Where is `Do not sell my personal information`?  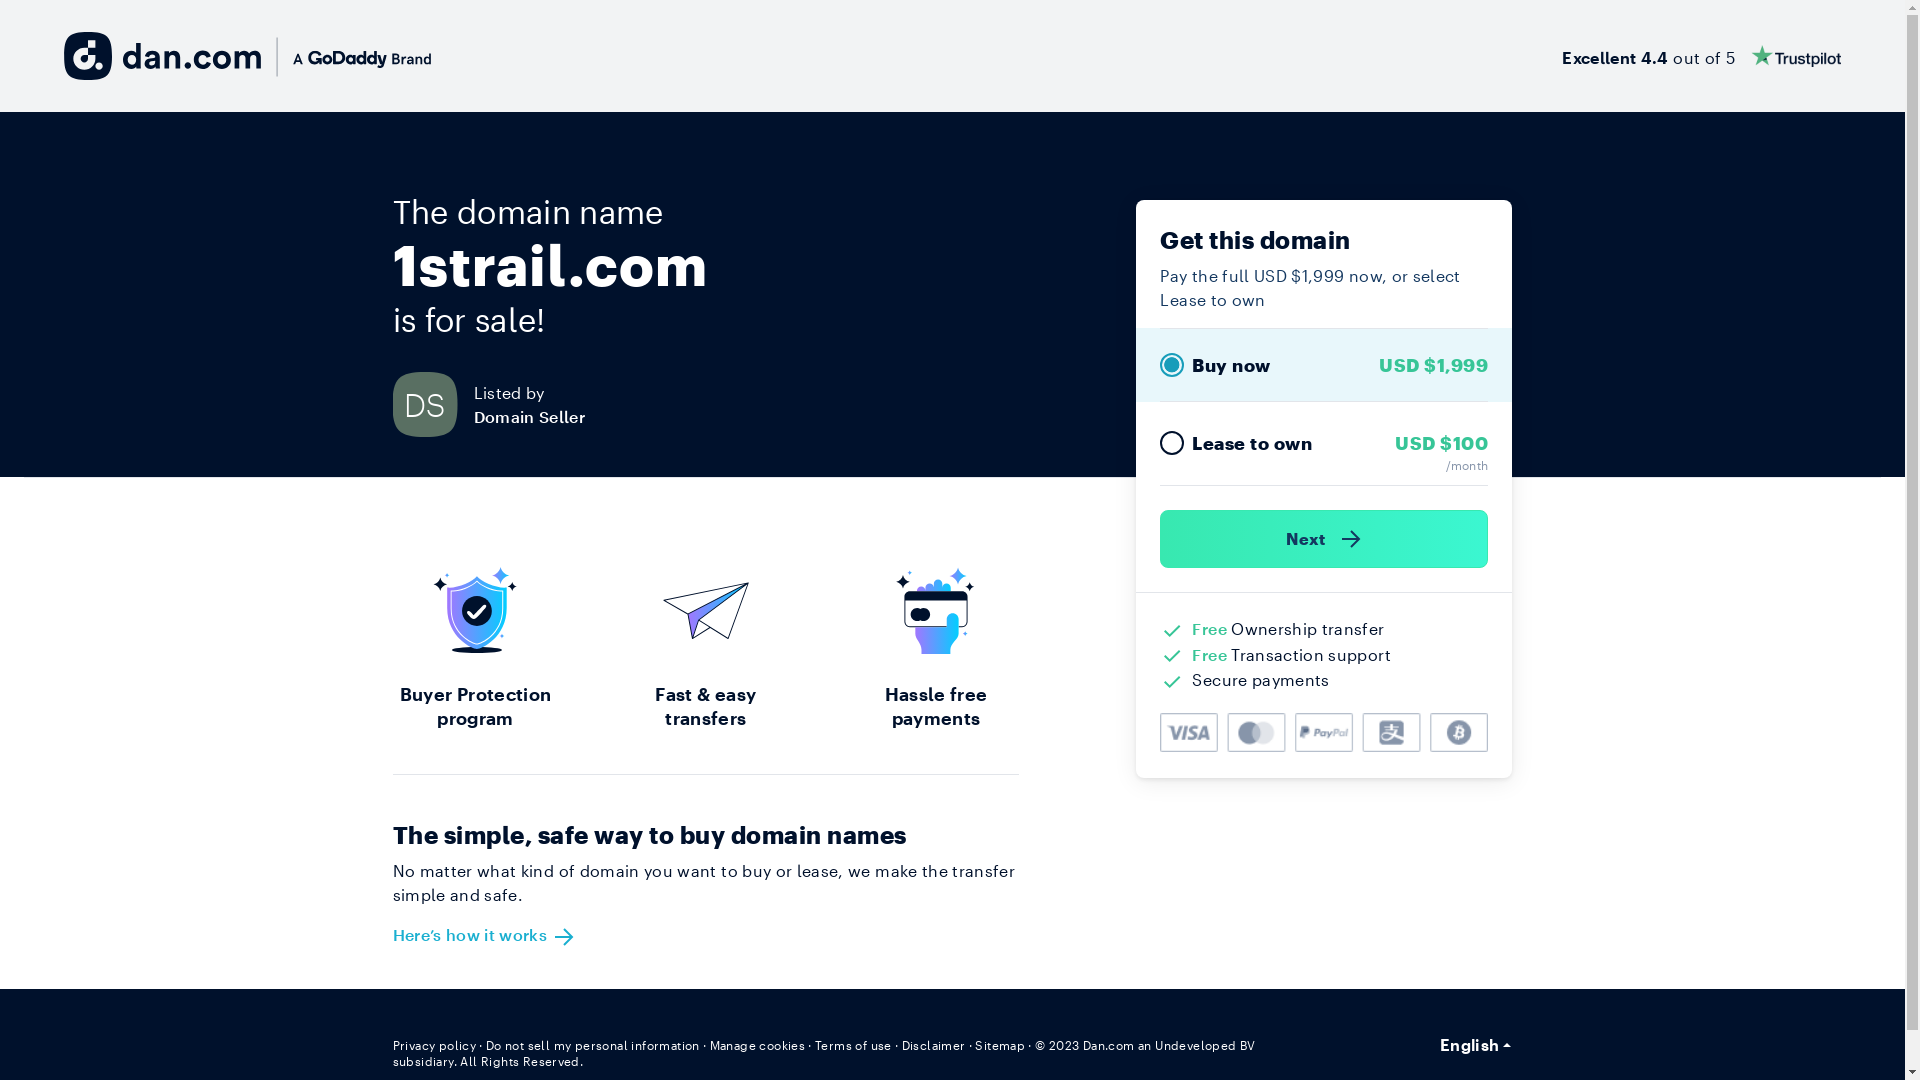
Do not sell my personal information is located at coordinates (593, 1045).